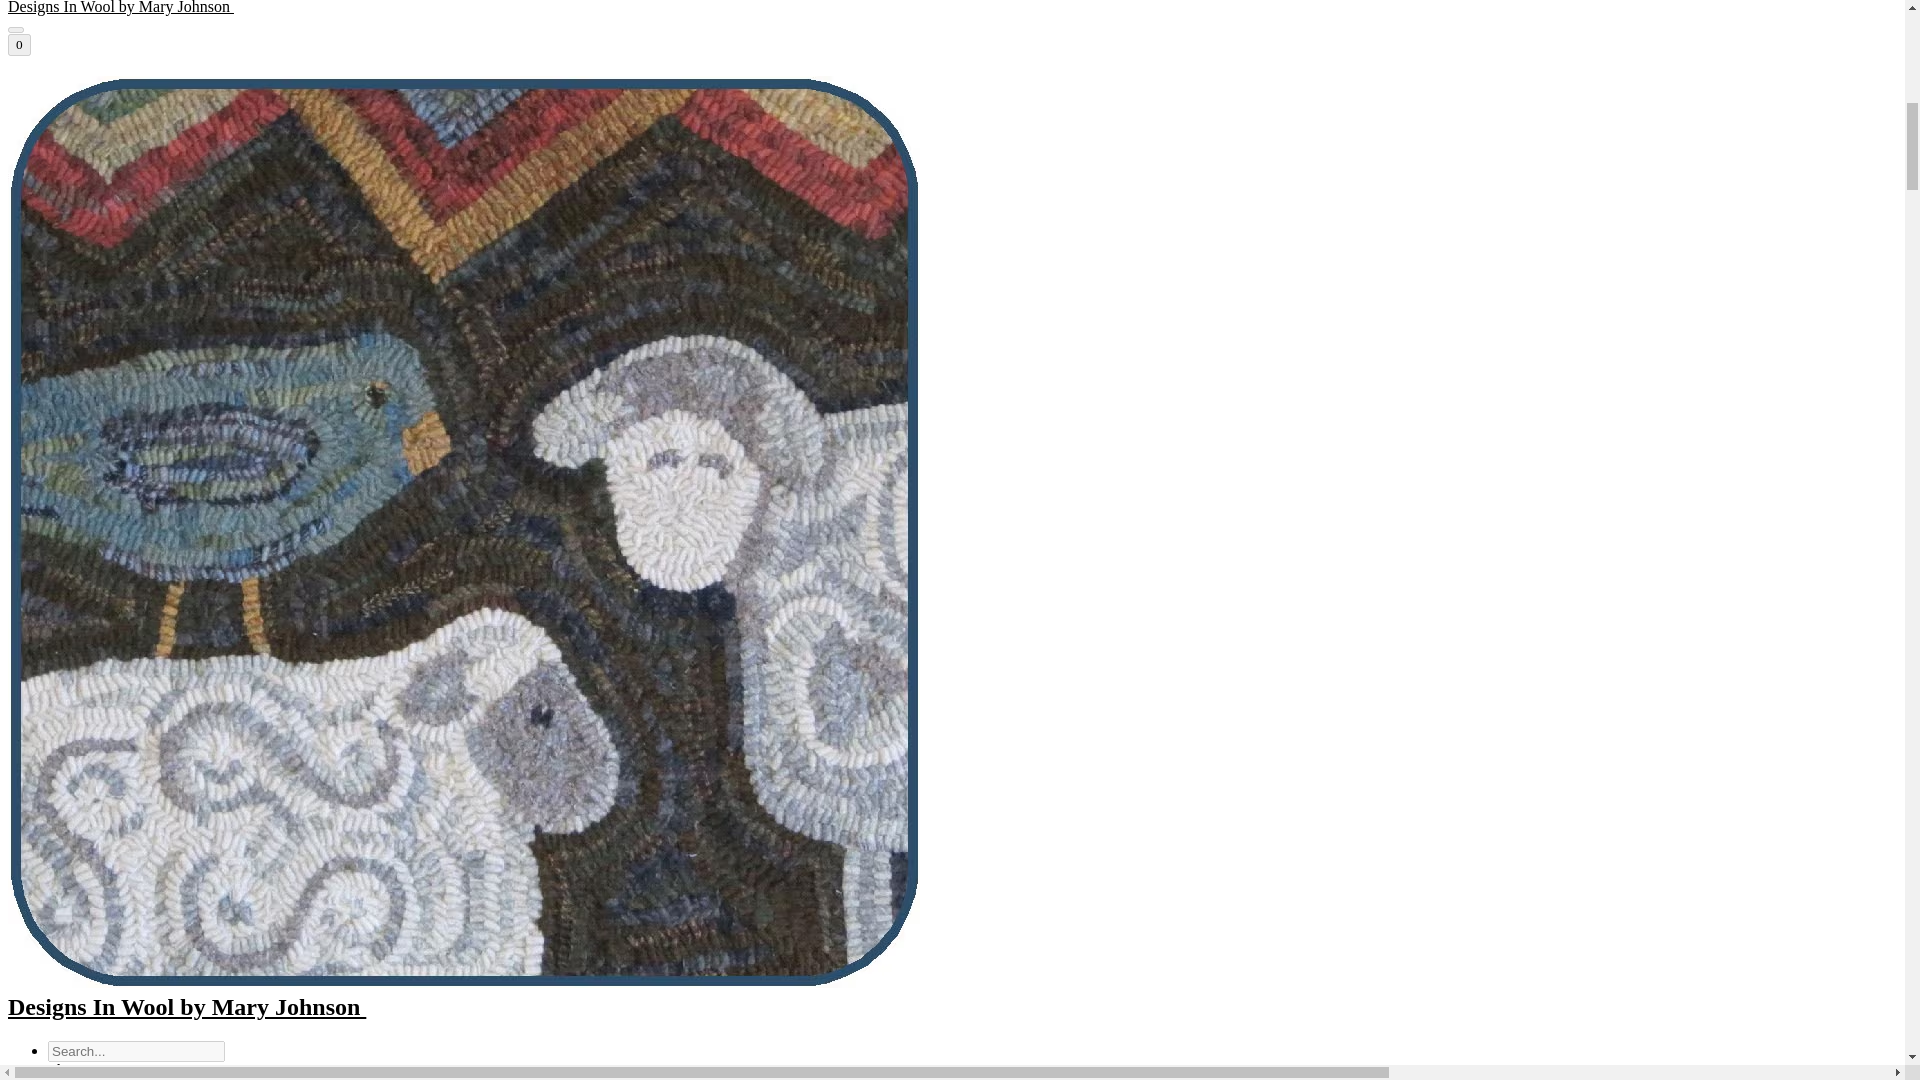 The height and width of the screenshot is (1080, 1920). I want to click on Shop, so click(64, 1070).